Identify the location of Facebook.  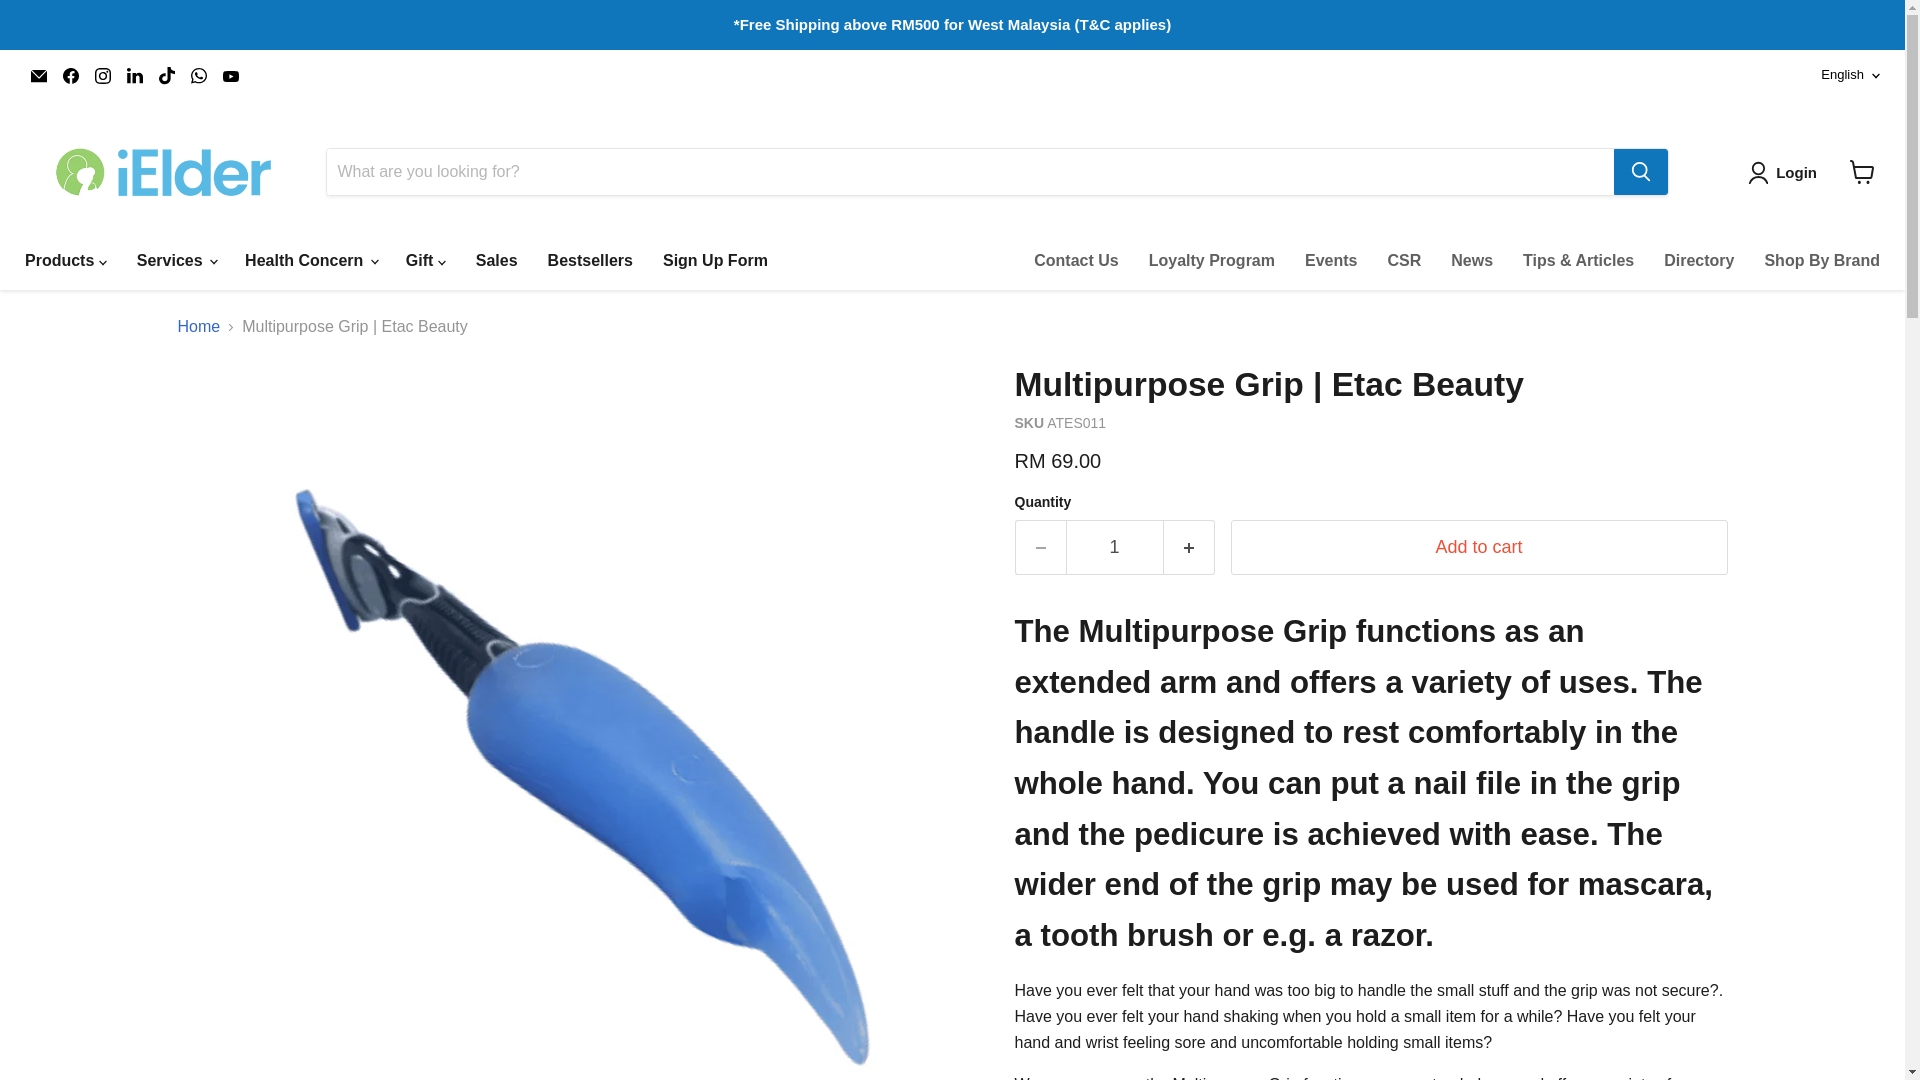
(70, 75).